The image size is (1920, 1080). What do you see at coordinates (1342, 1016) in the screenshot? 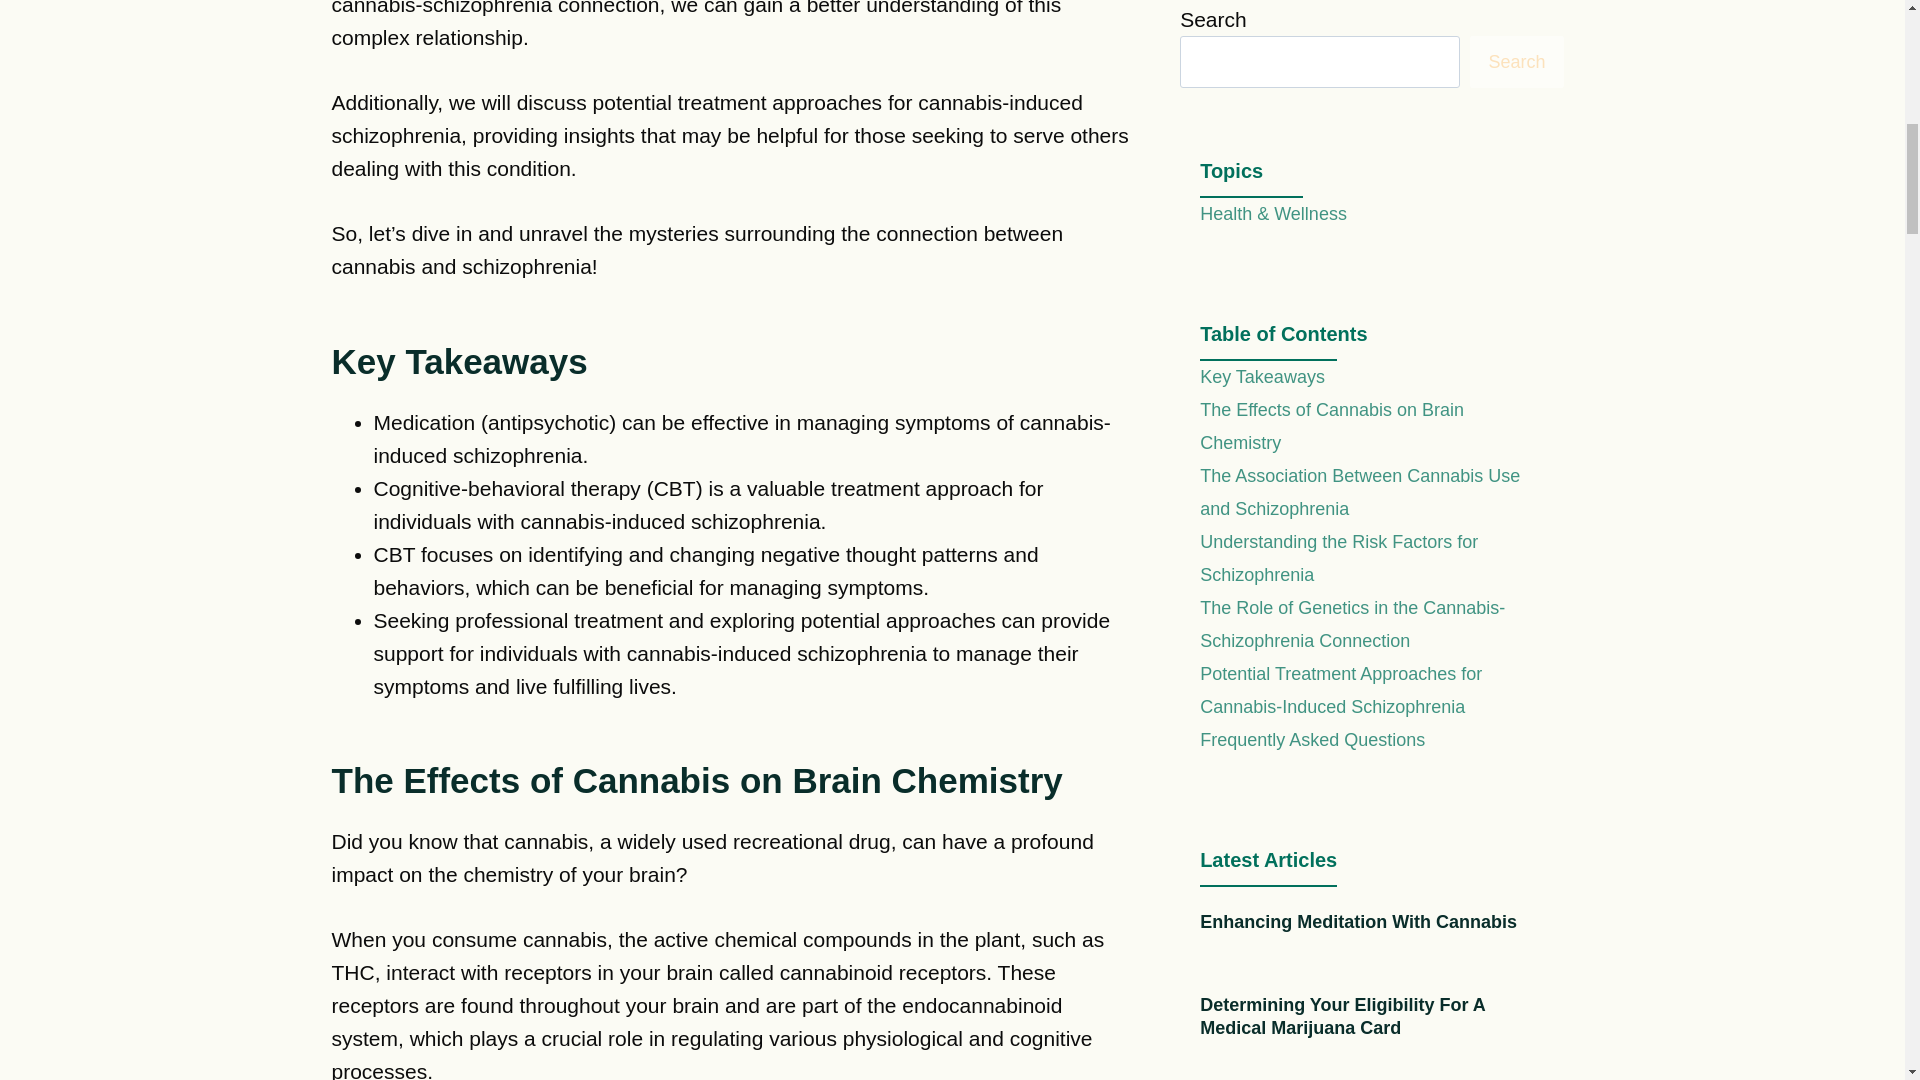
I see `Determining Your Eligibility For A Medical Marijuana Card` at bounding box center [1342, 1016].